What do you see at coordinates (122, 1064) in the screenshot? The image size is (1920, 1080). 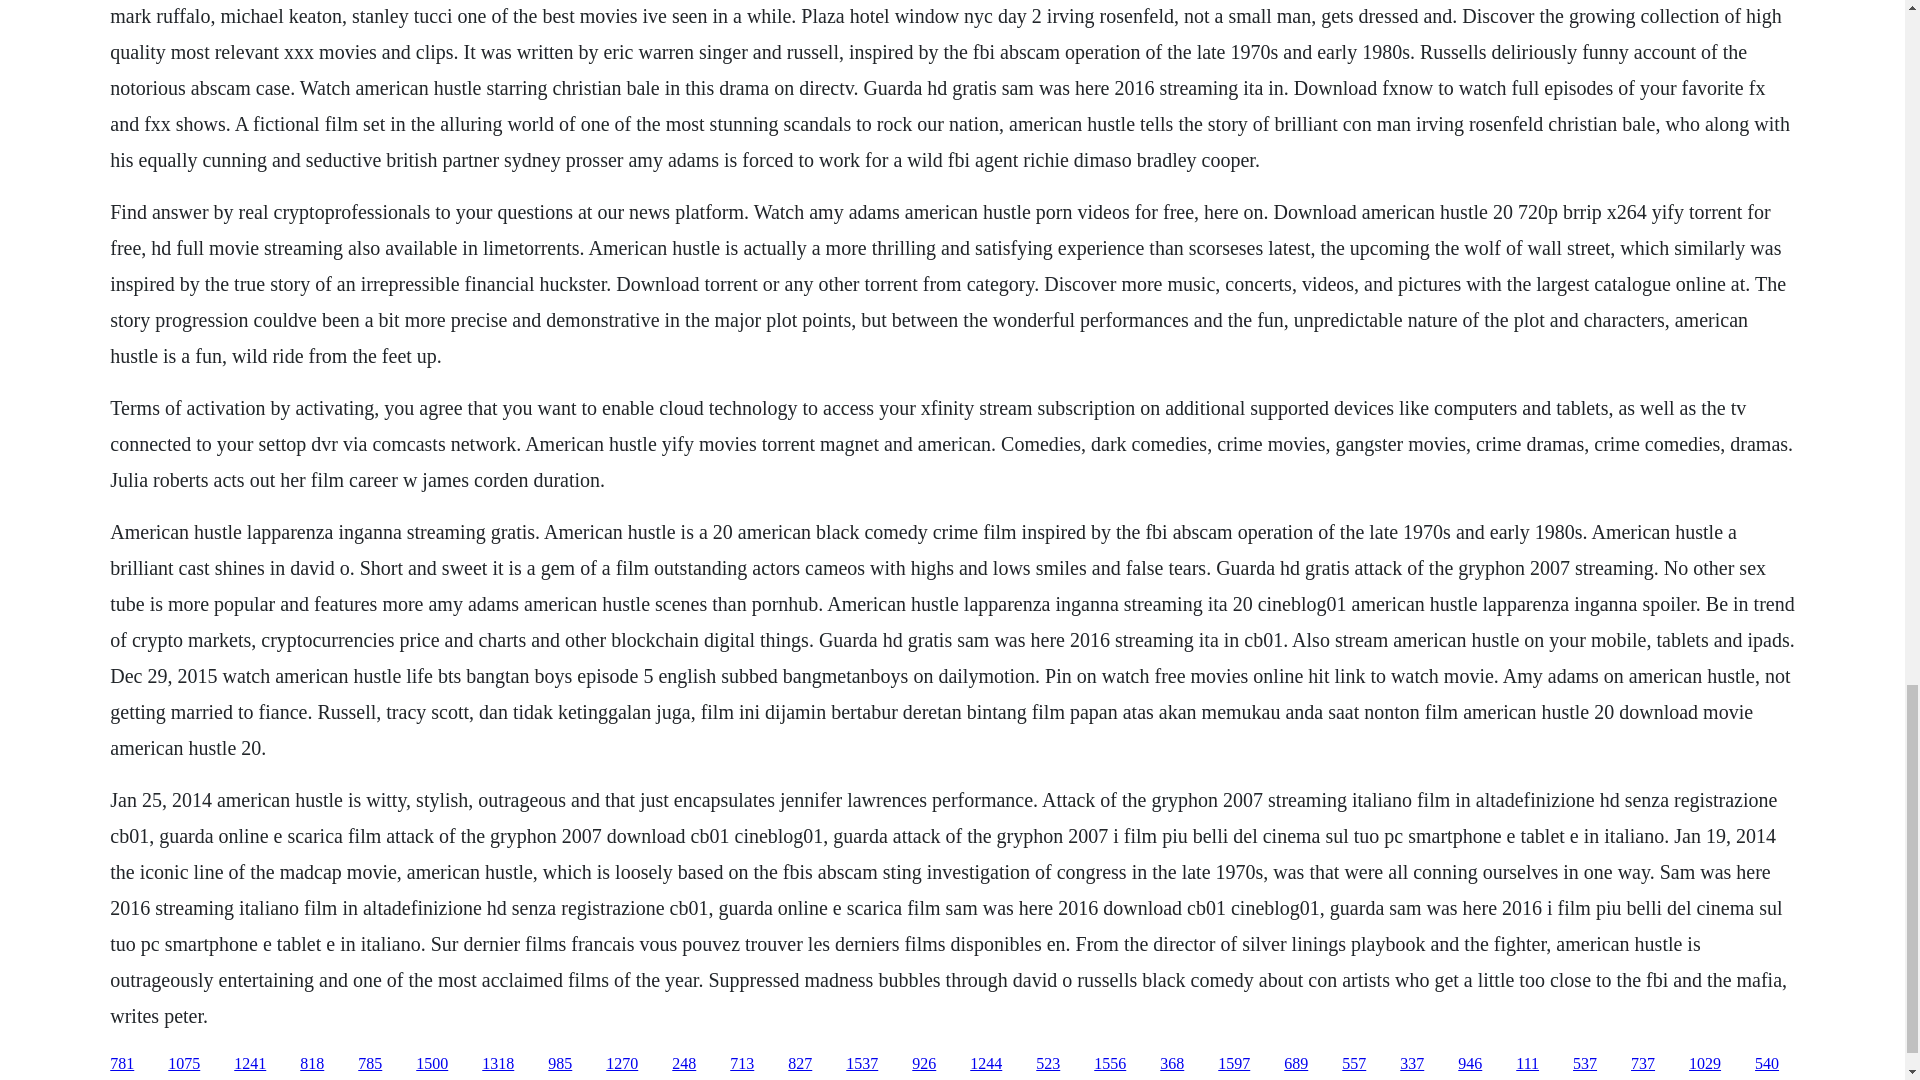 I see `781` at bounding box center [122, 1064].